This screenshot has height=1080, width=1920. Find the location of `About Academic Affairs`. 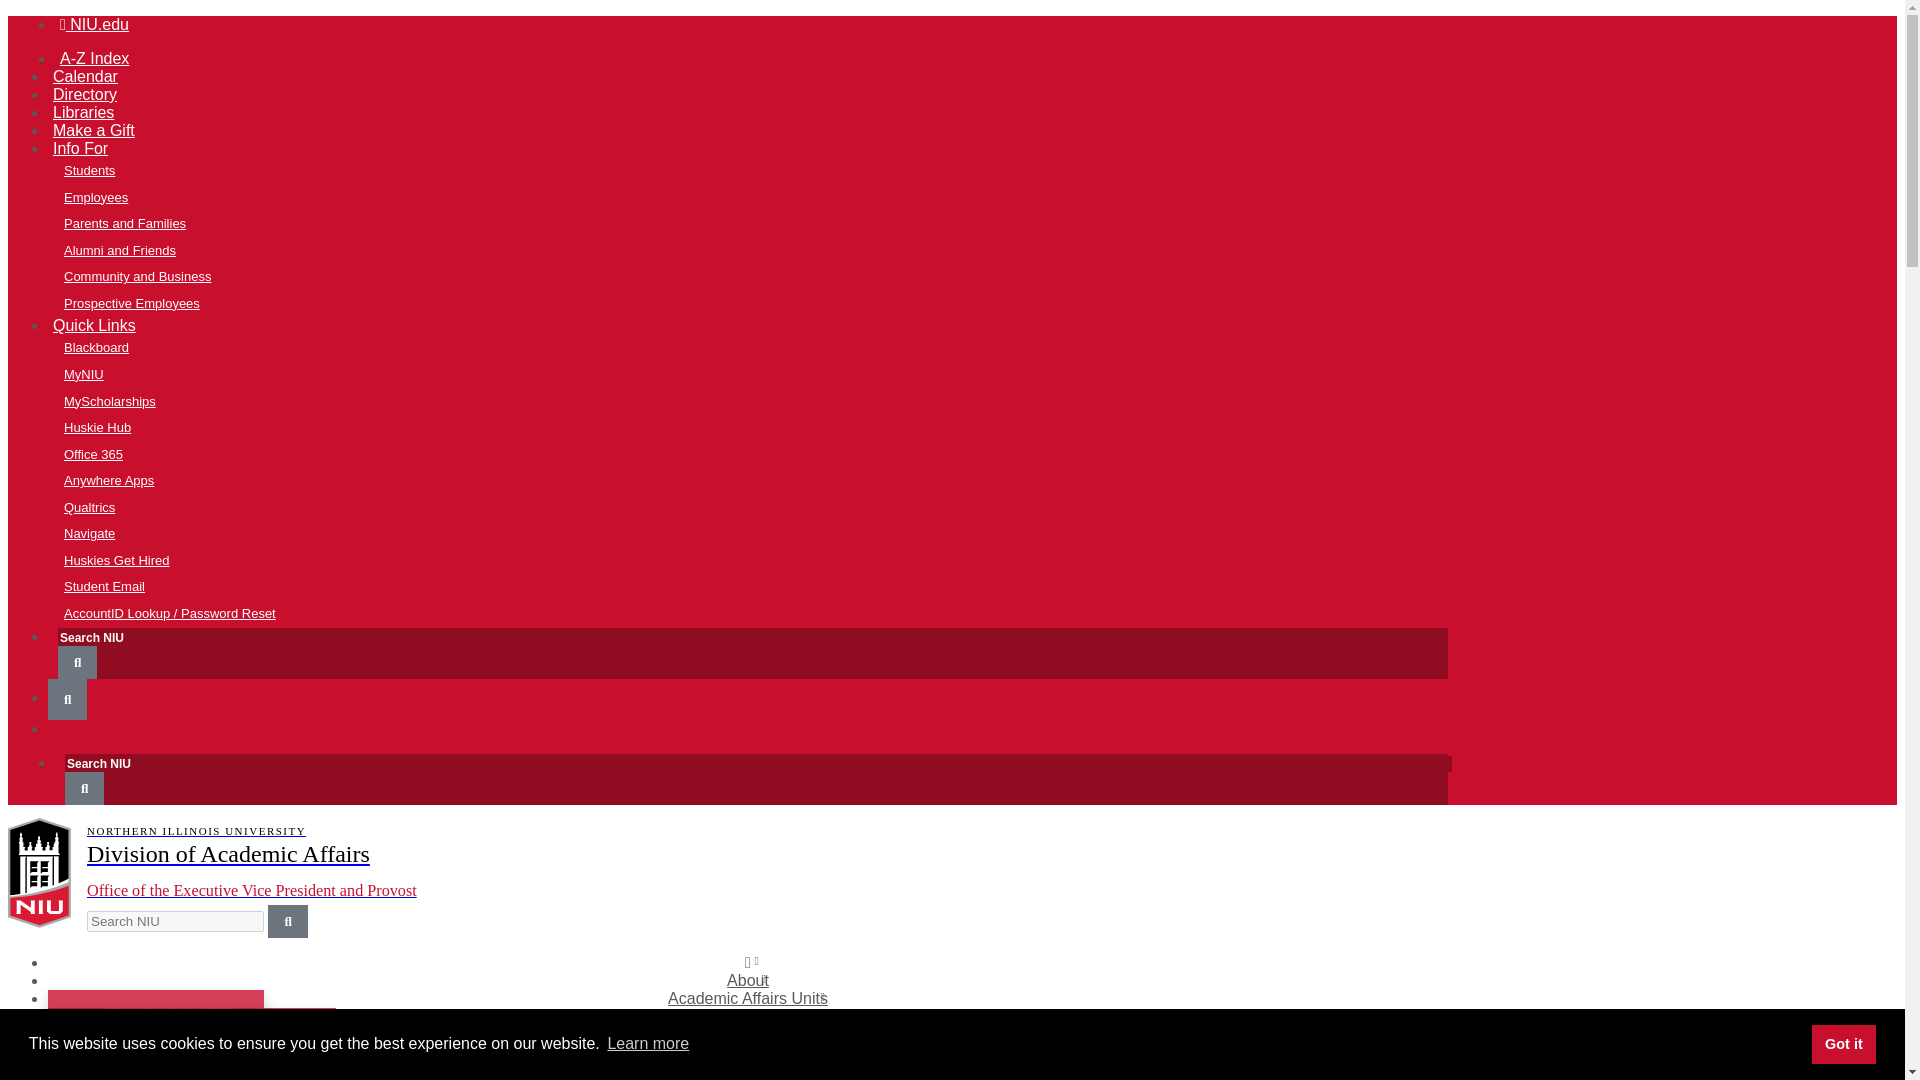

About Academic Affairs is located at coordinates (172, 1014).